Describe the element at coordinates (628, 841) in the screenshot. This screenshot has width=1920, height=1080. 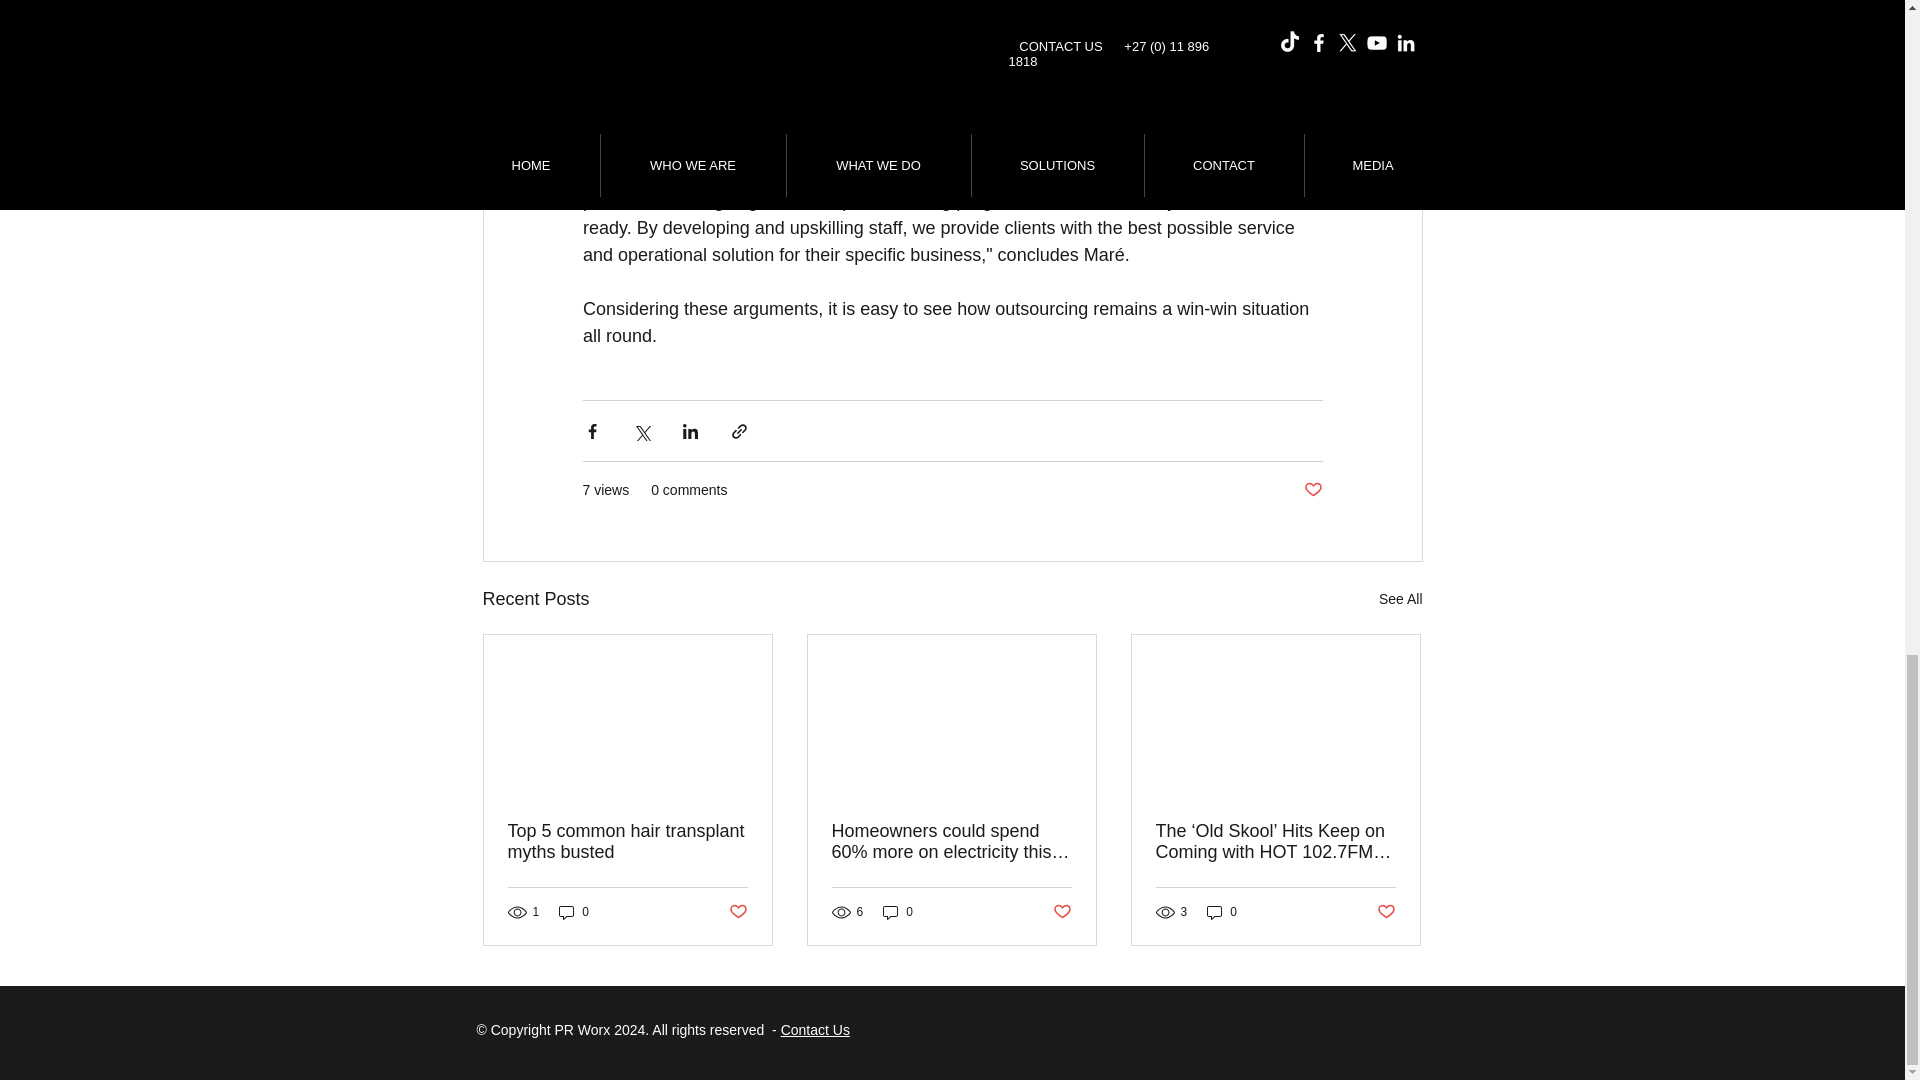
I see `Top 5 common hair transplant myths busted` at that location.